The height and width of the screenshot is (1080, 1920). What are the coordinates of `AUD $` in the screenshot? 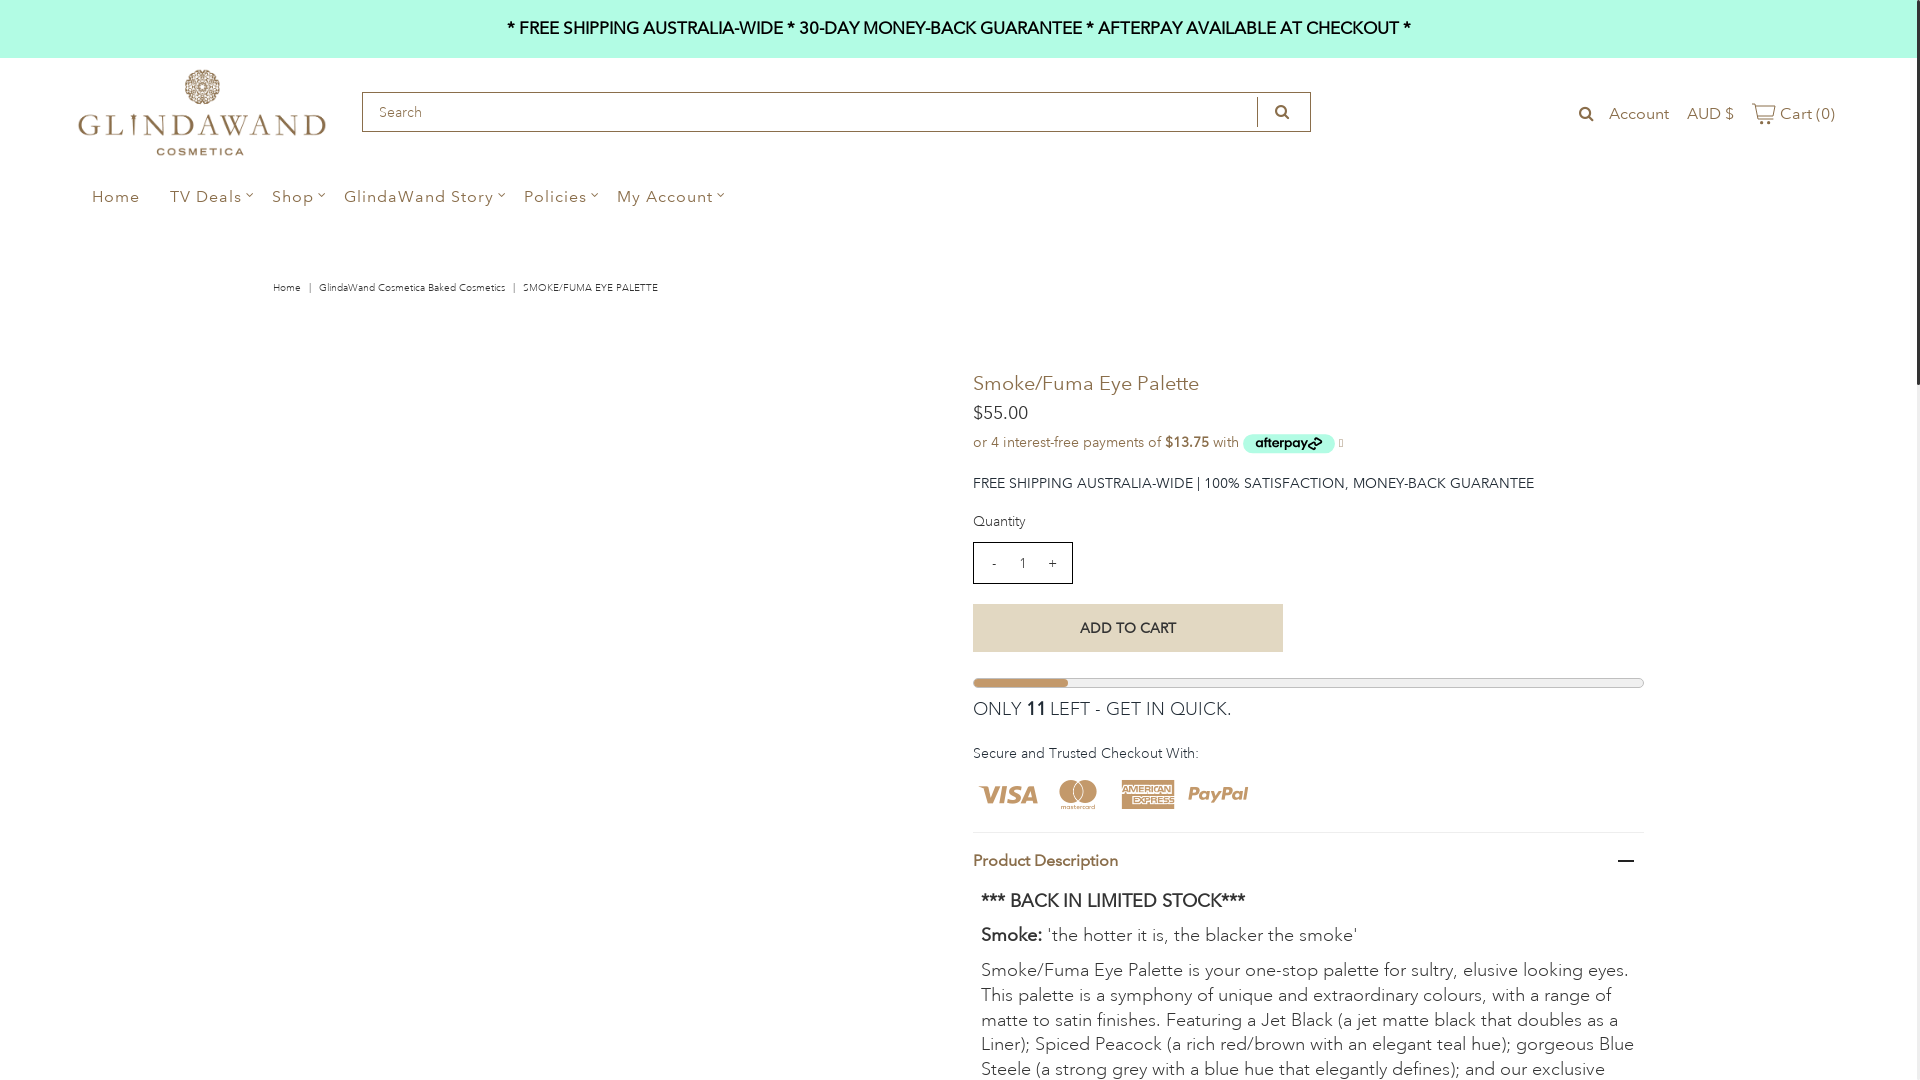 It's located at (1710, 114).